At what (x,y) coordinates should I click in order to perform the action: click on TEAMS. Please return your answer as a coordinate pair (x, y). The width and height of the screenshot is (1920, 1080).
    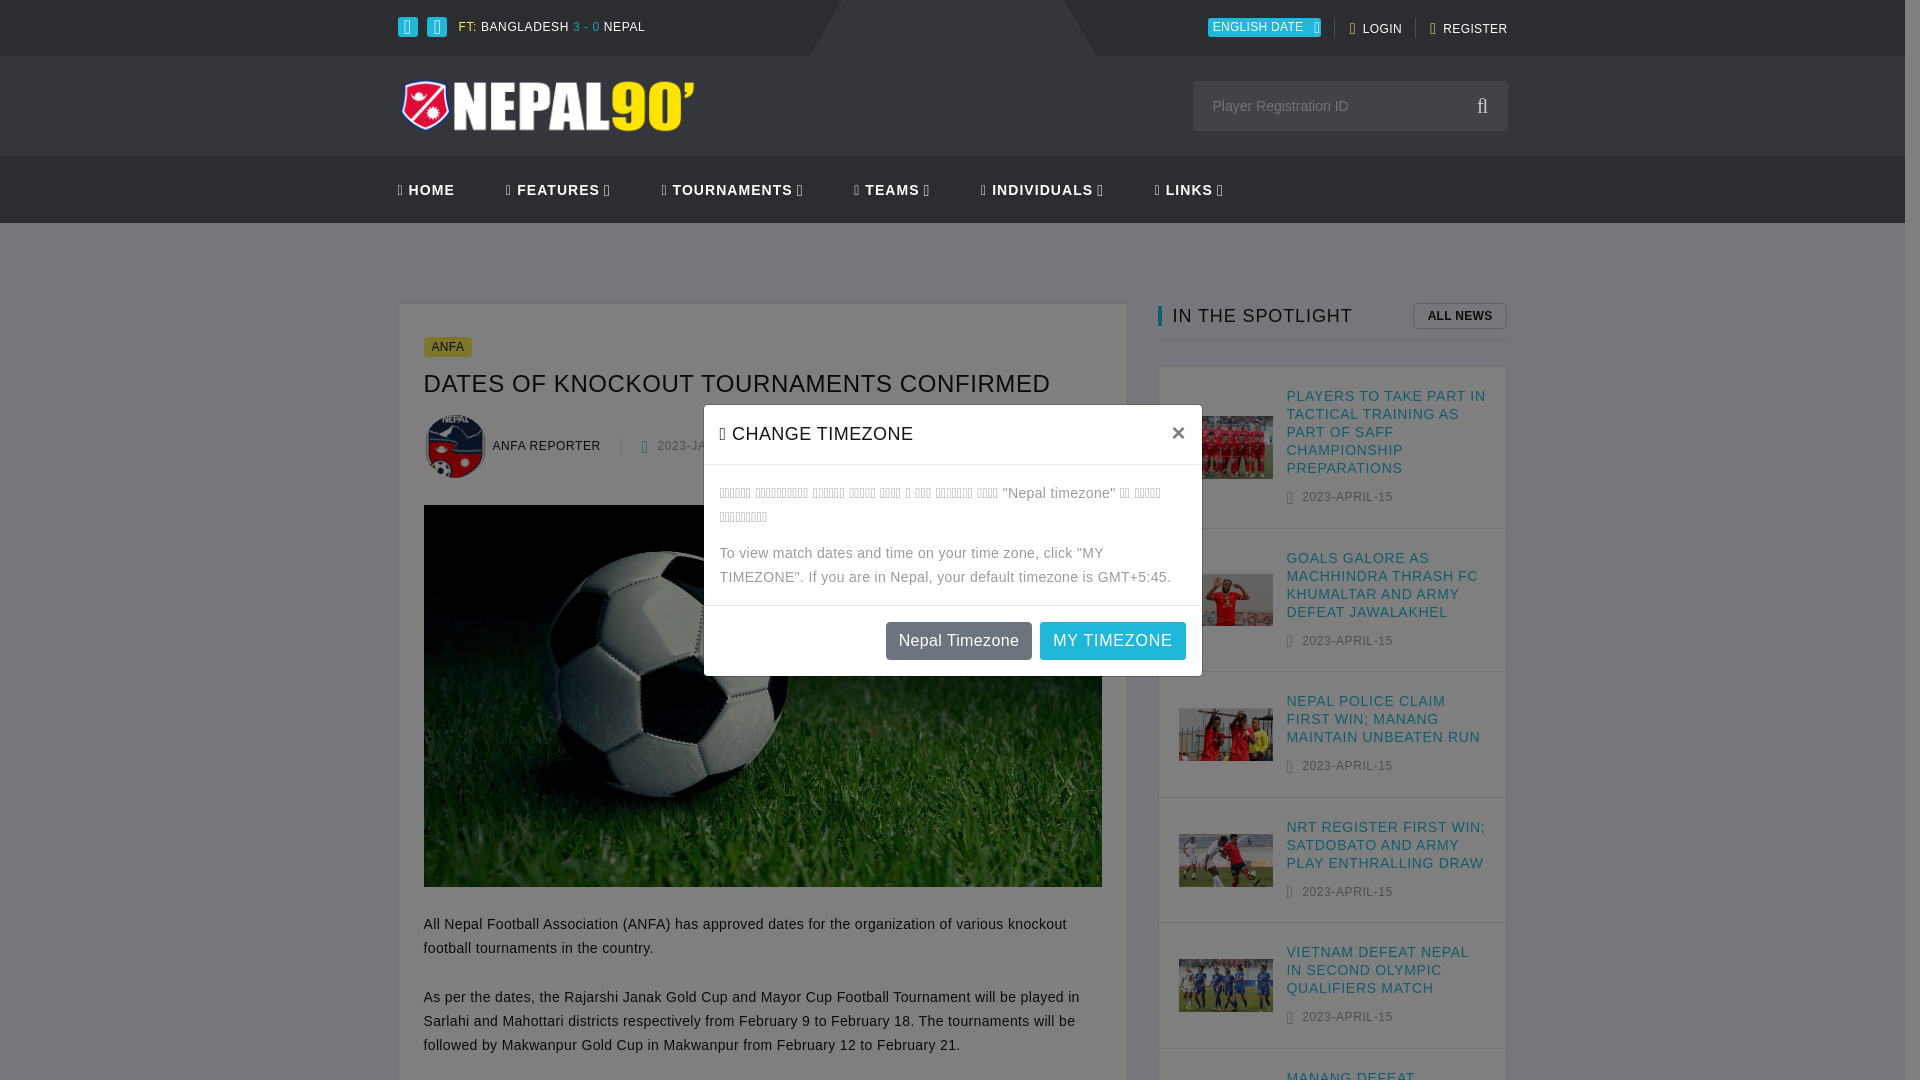
    Looking at the image, I should click on (886, 190).